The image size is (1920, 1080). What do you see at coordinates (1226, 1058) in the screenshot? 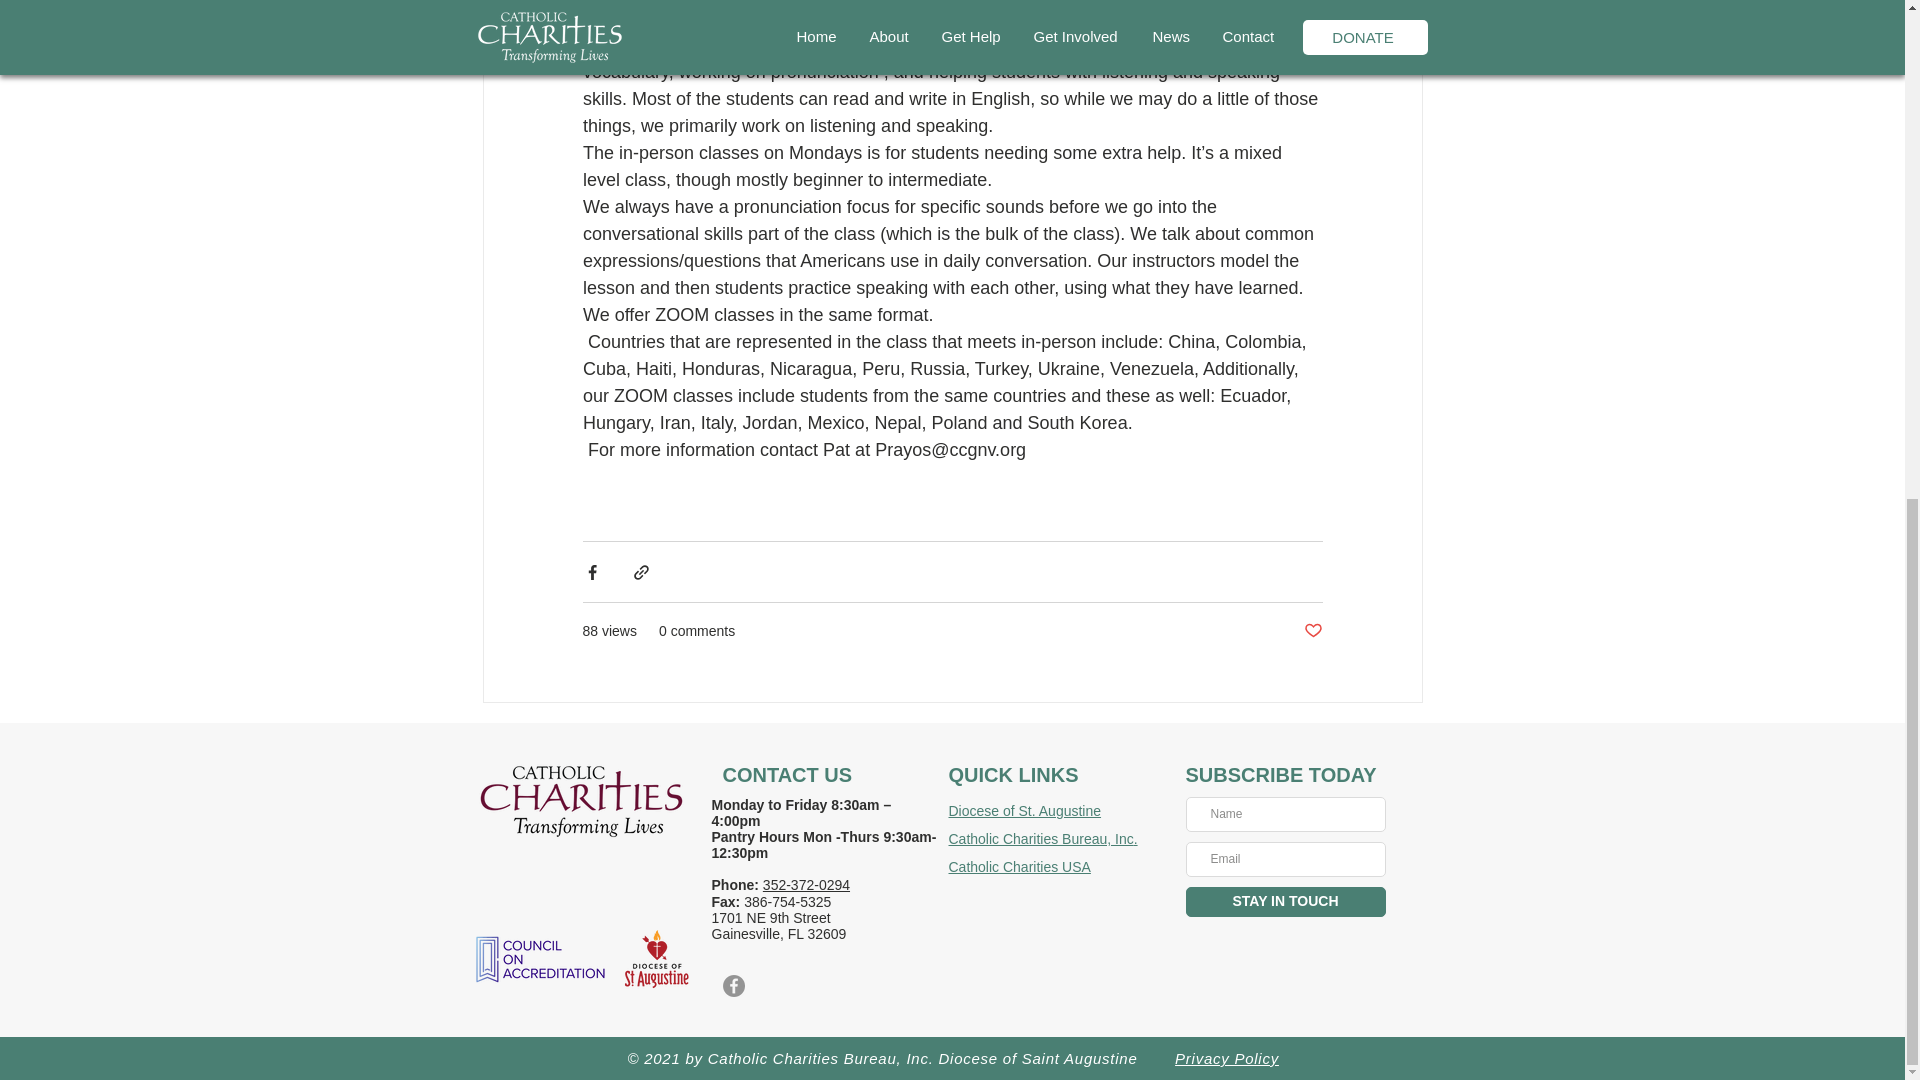
I see `Privacy Policy` at bounding box center [1226, 1058].